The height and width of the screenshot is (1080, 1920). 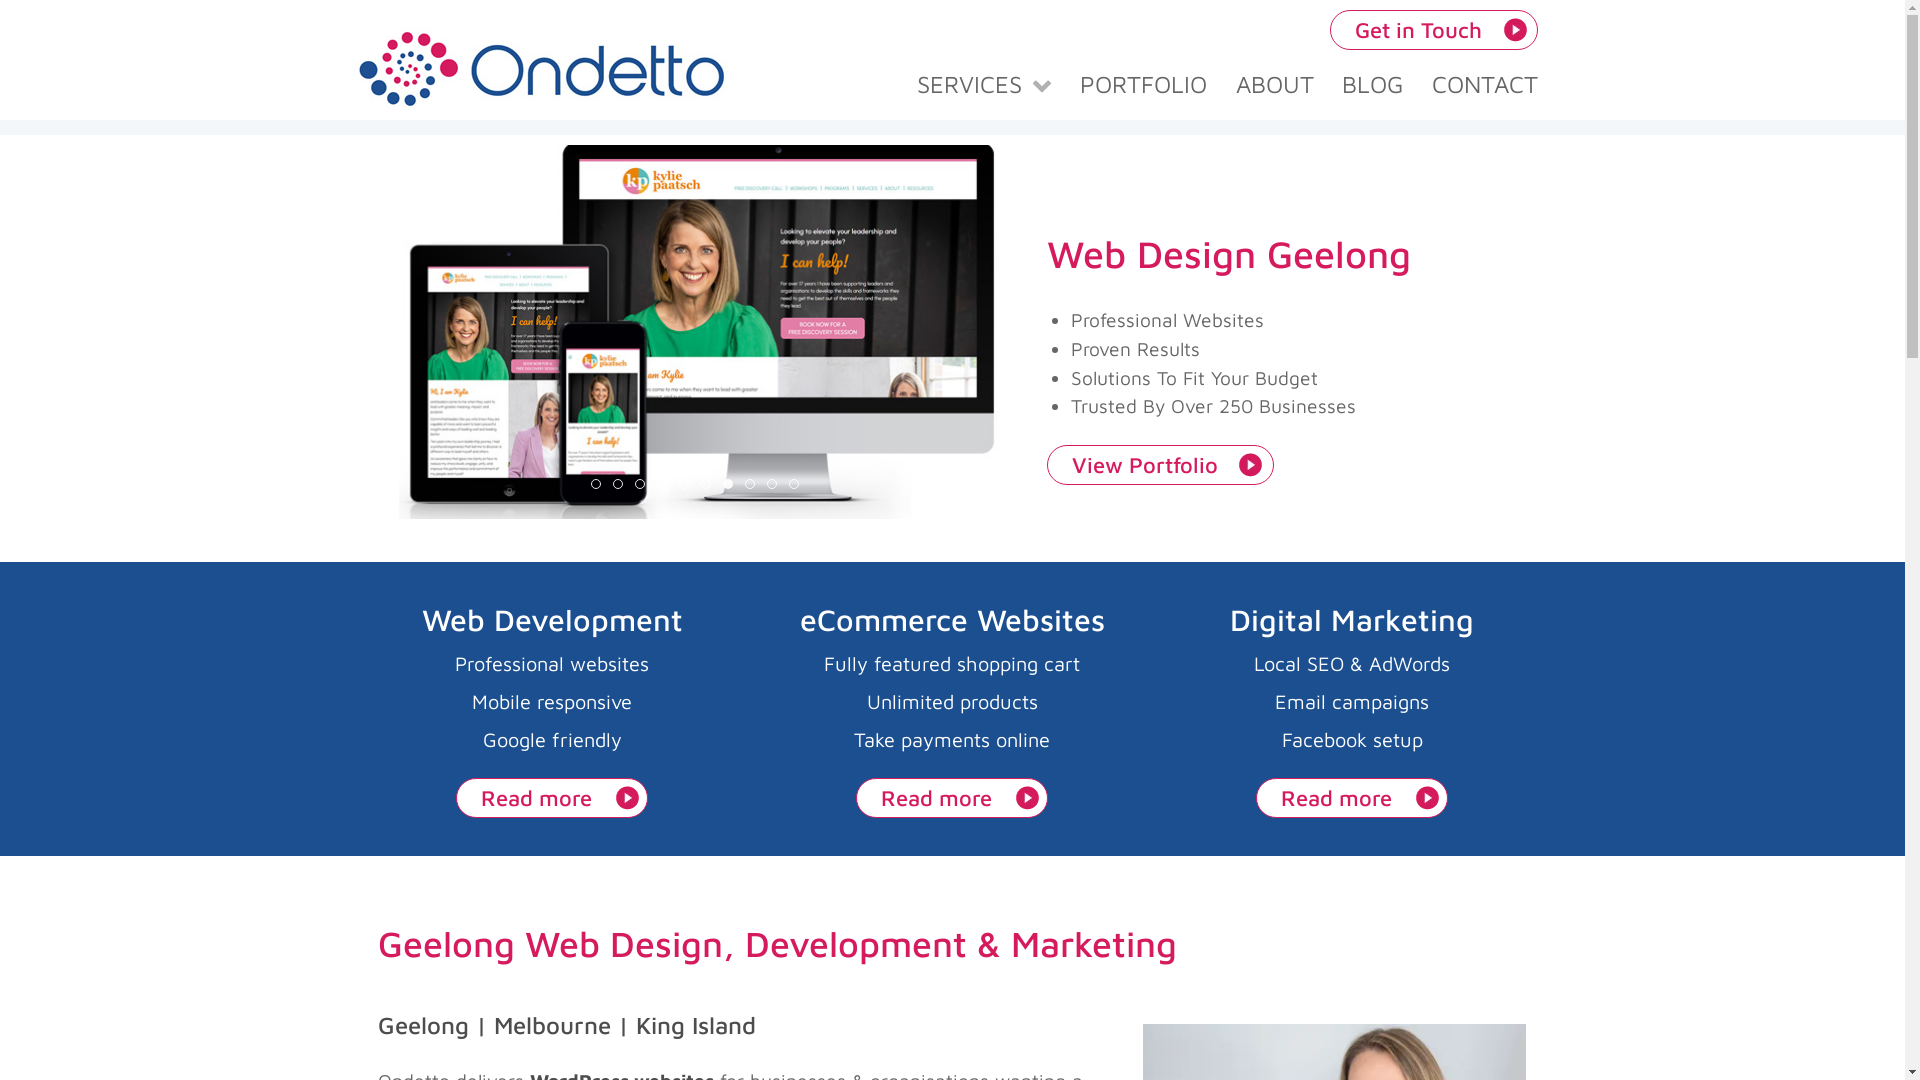 What do you see at coordinates (952, 798) in the screenshot?
I see `Read more` at bounding box center [952, 798].